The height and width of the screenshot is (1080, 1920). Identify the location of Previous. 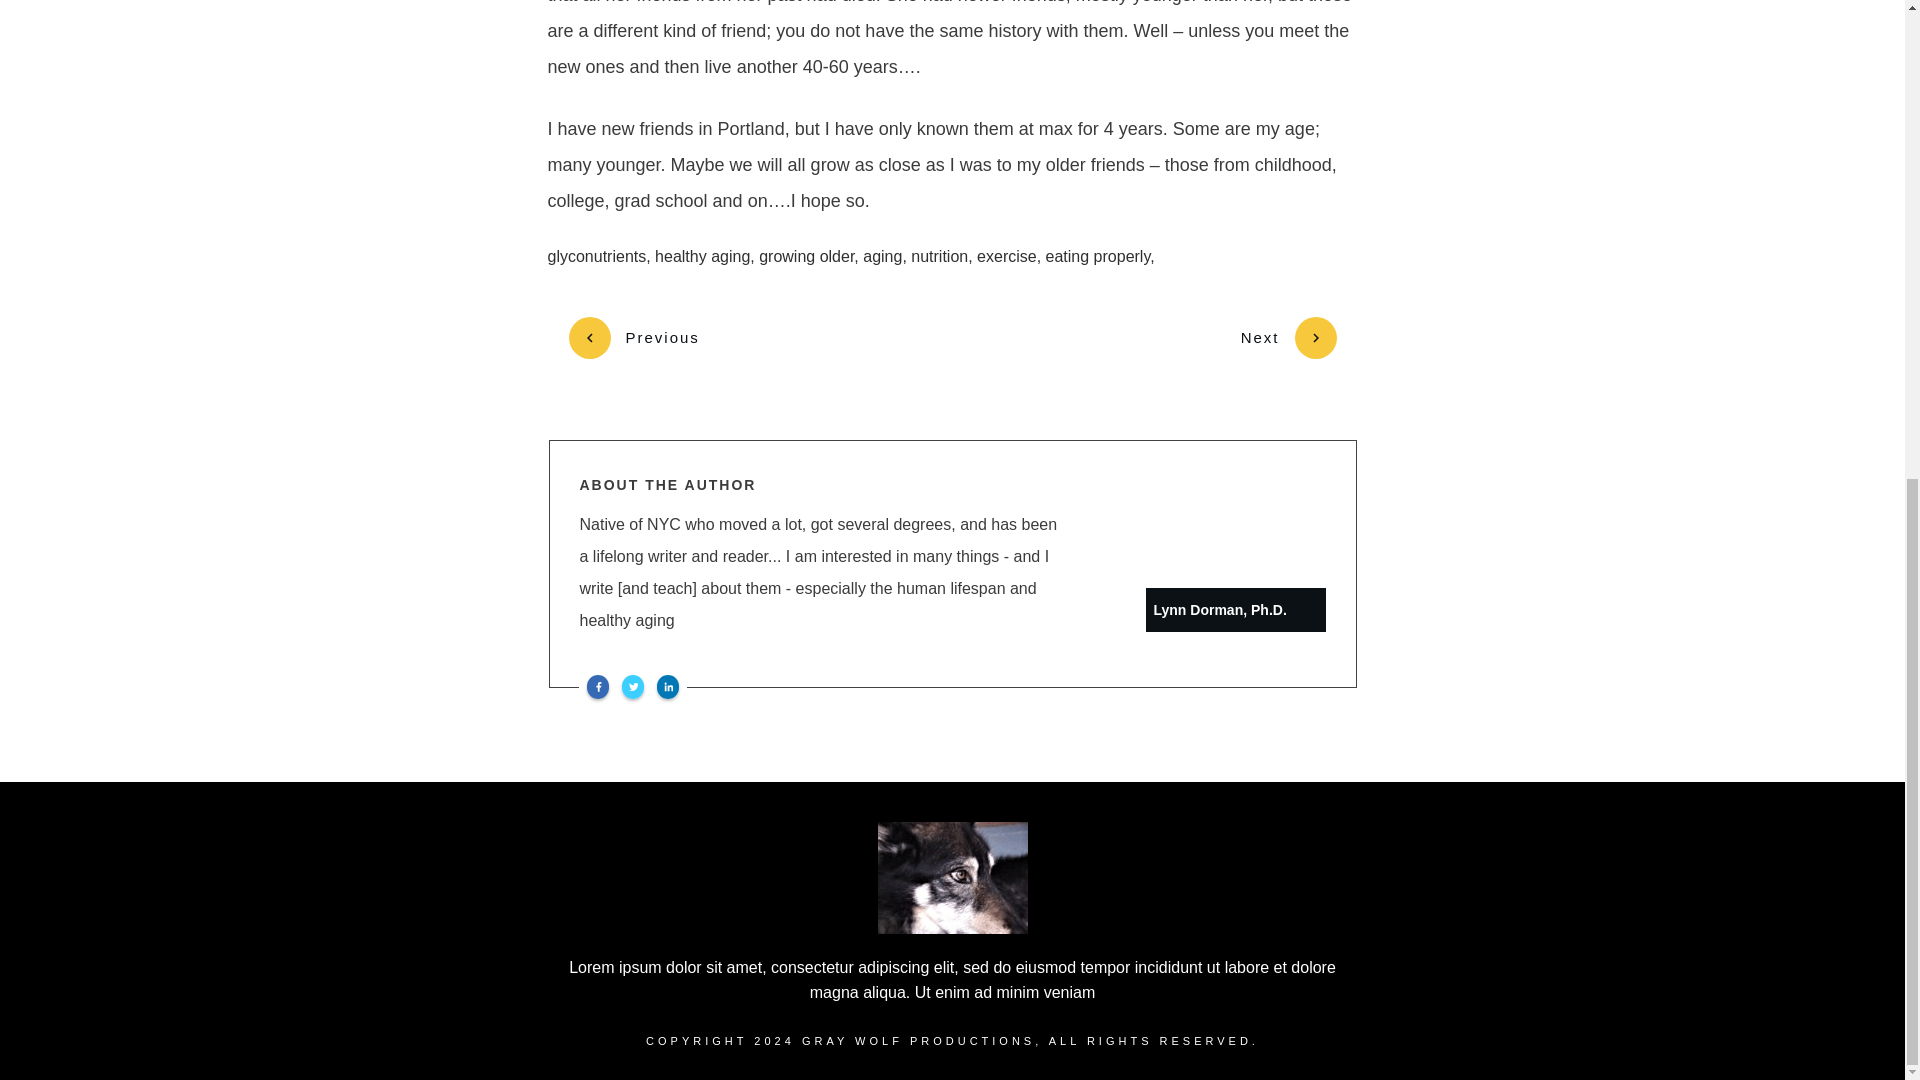
(633, 338).